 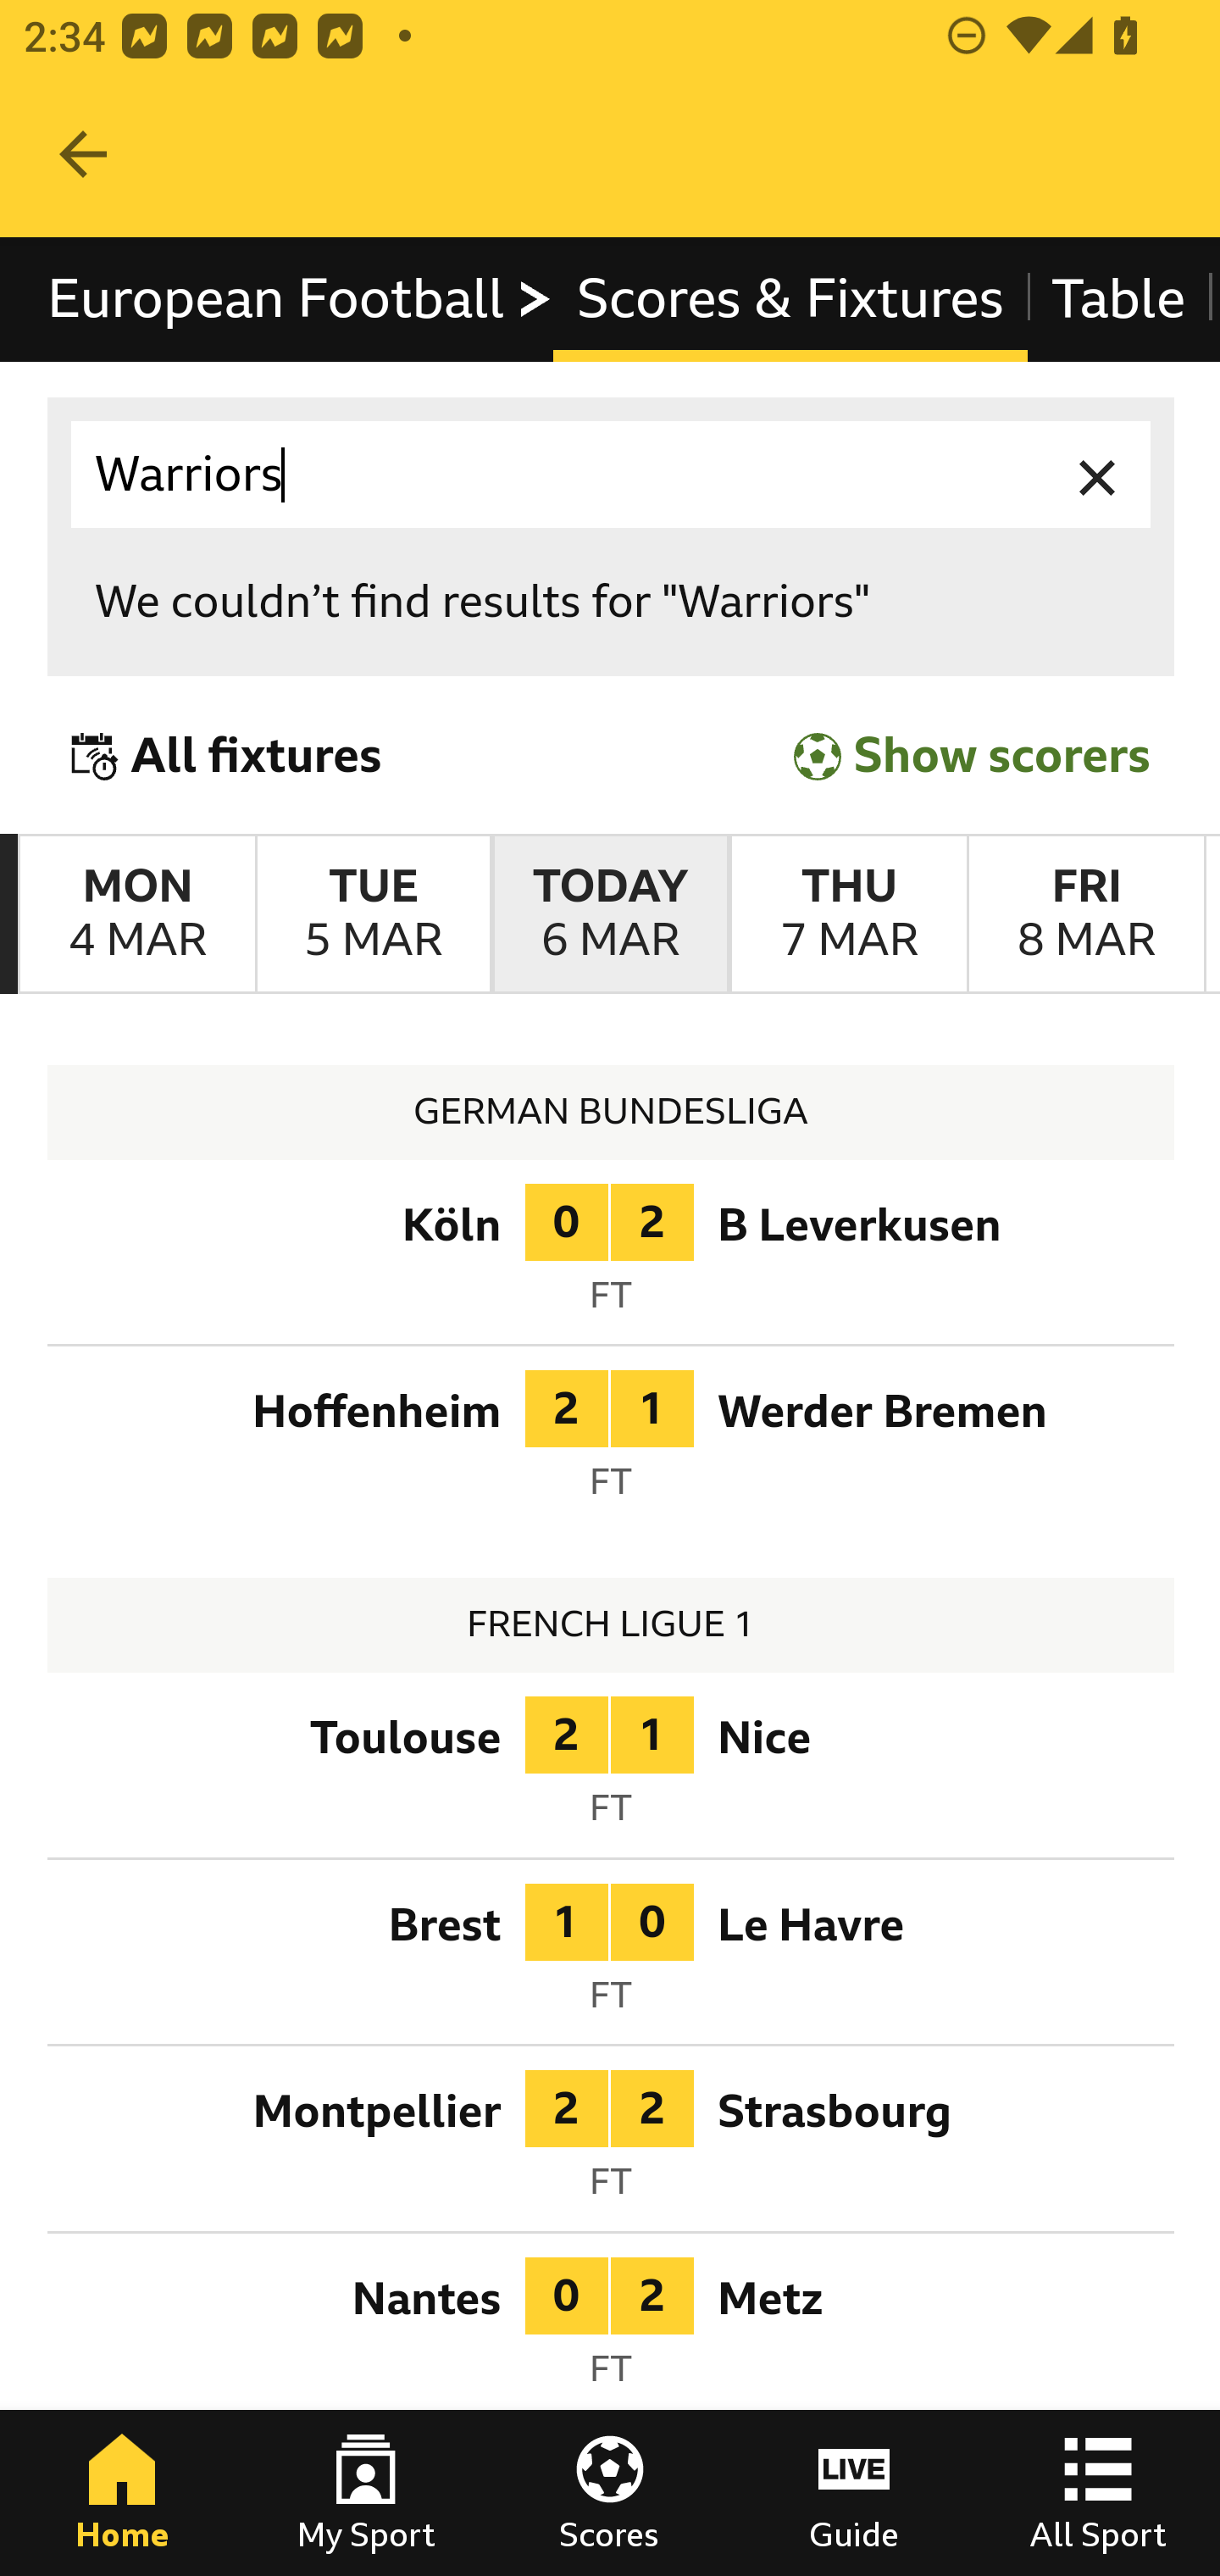 What do you see at coordinates (137, 915) in the screenshot?
I see `MondayMarch 4th Monday March 4th` at bounding box center [137, 915].